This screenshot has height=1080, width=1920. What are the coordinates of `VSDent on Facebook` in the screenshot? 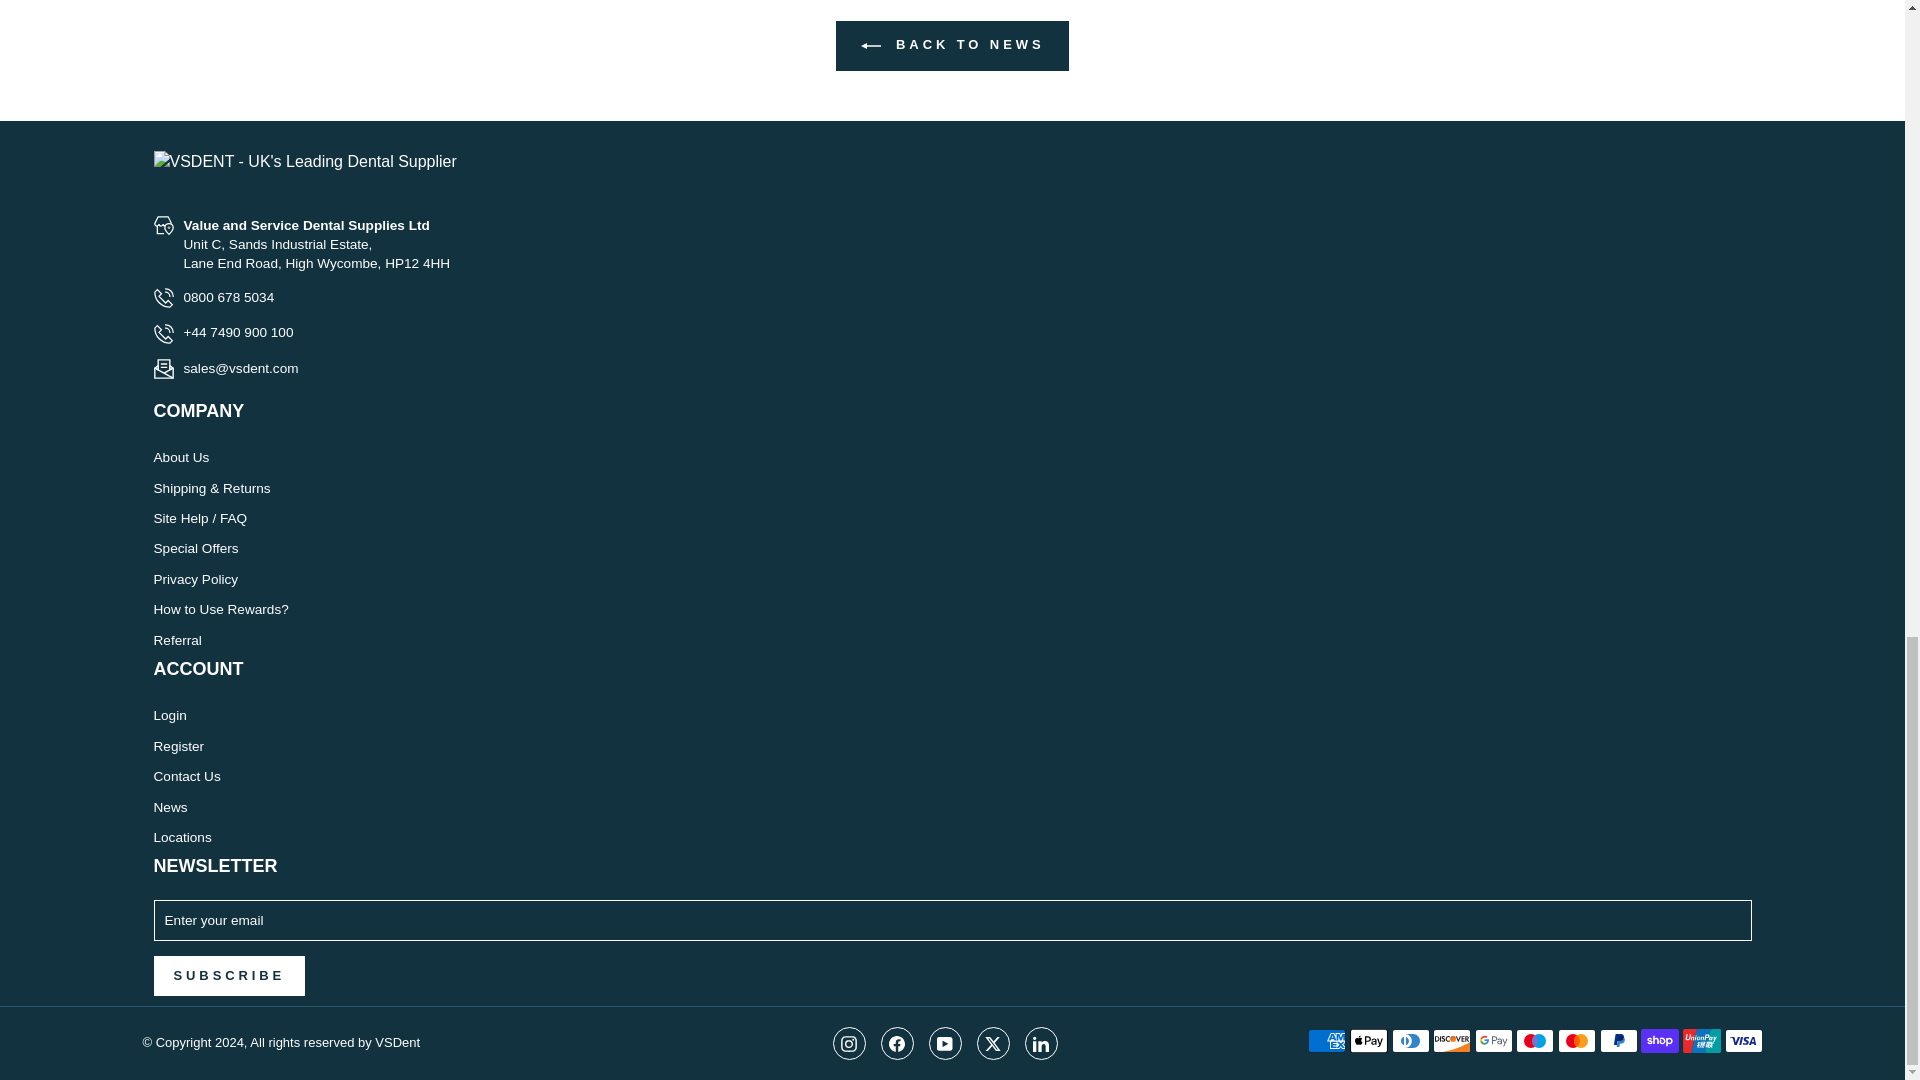 It's located at (896, 1043).